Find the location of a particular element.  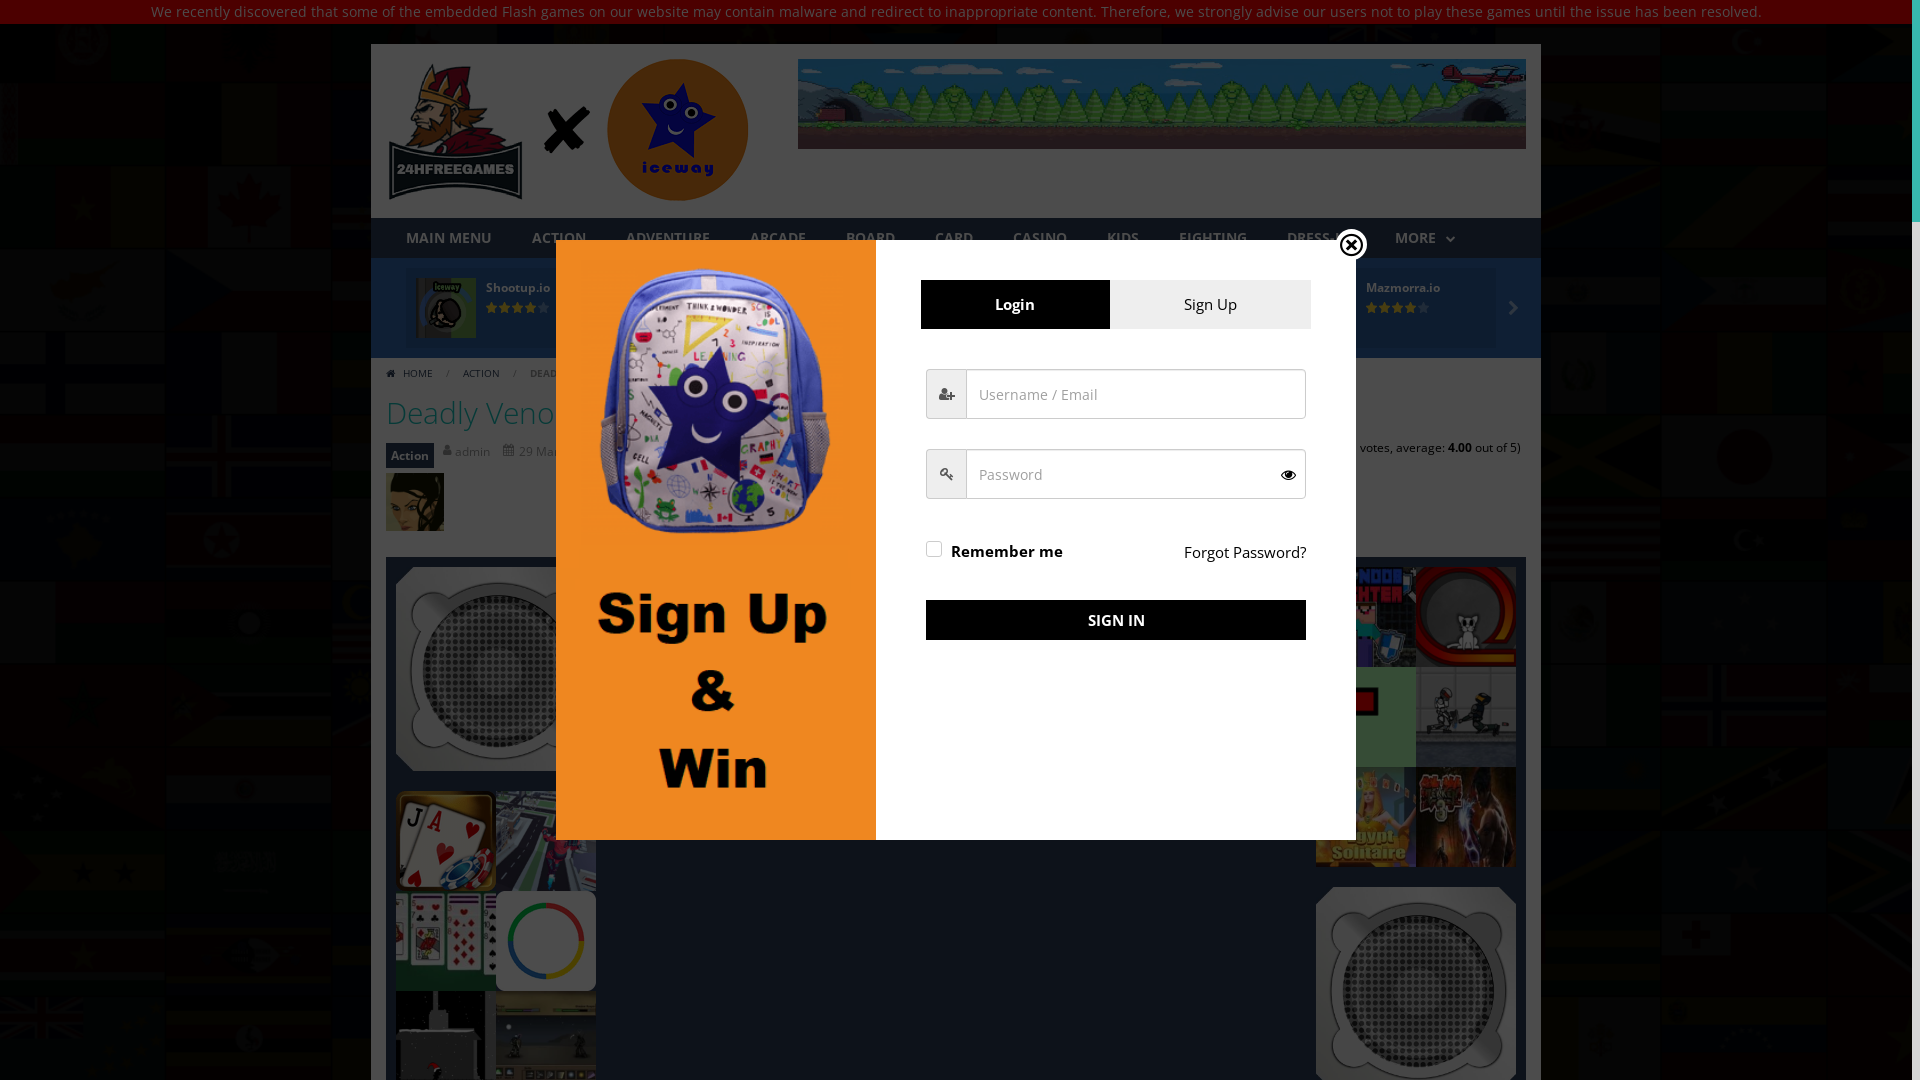

Action is located at coordinates (410, 456).